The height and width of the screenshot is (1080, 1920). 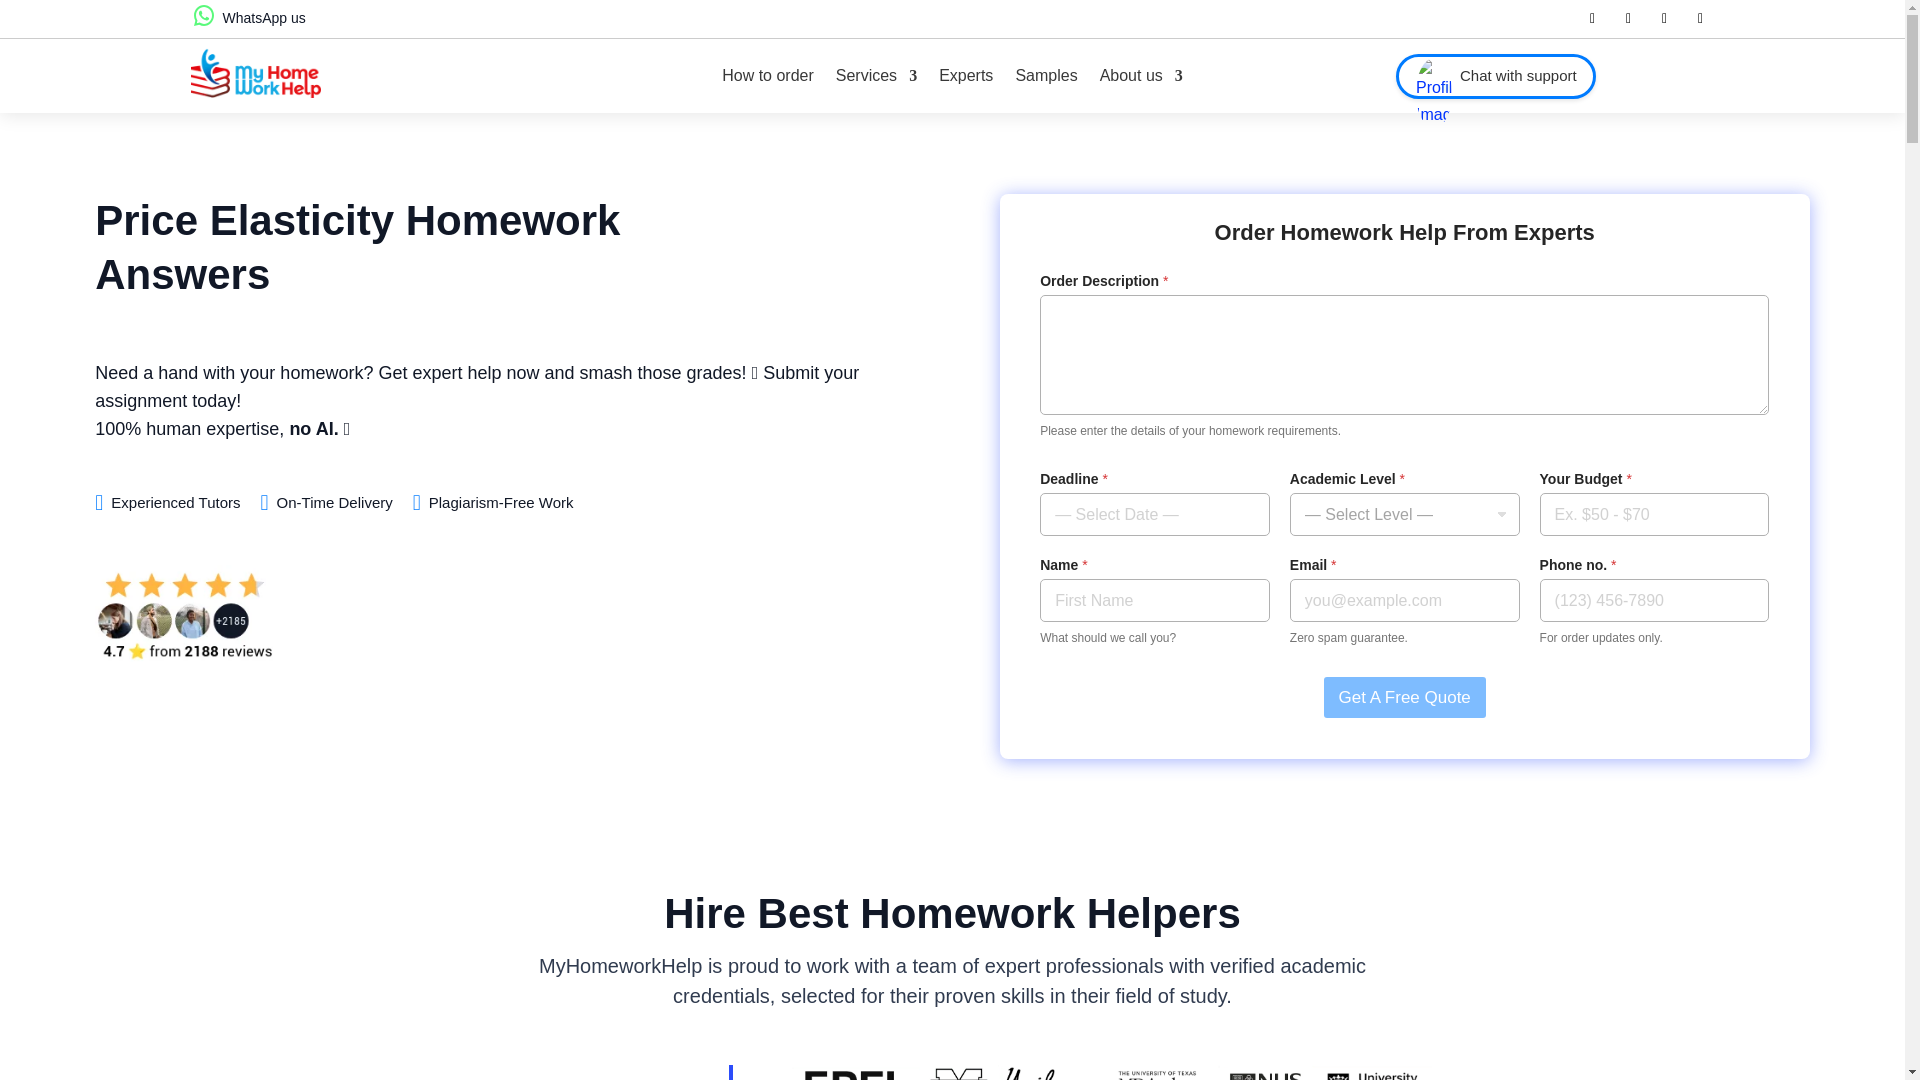 What do you see at coordinates (184, 616) in the screenshot?
I see `social reviews` at bounding box center [184, 616].